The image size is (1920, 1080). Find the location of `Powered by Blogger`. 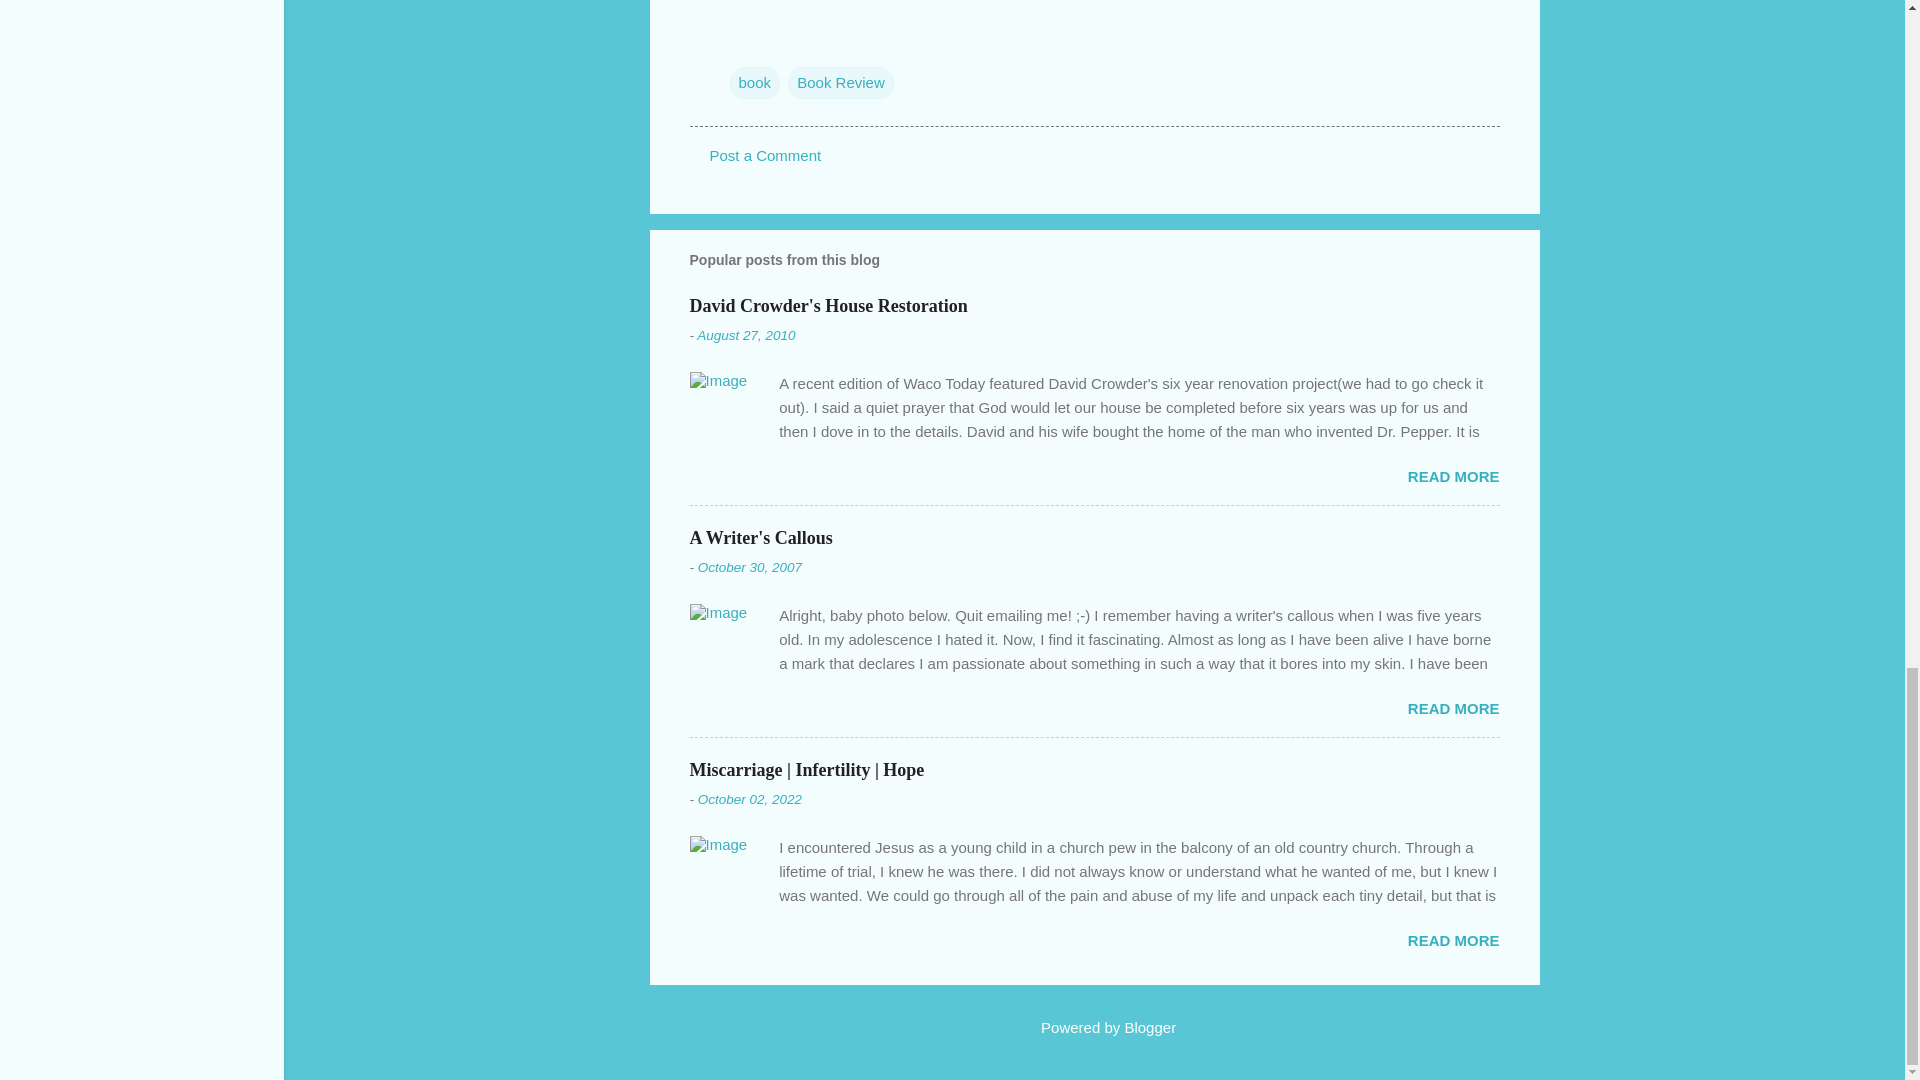

Powered by Blogger is located at coordinates (1094, 1027).